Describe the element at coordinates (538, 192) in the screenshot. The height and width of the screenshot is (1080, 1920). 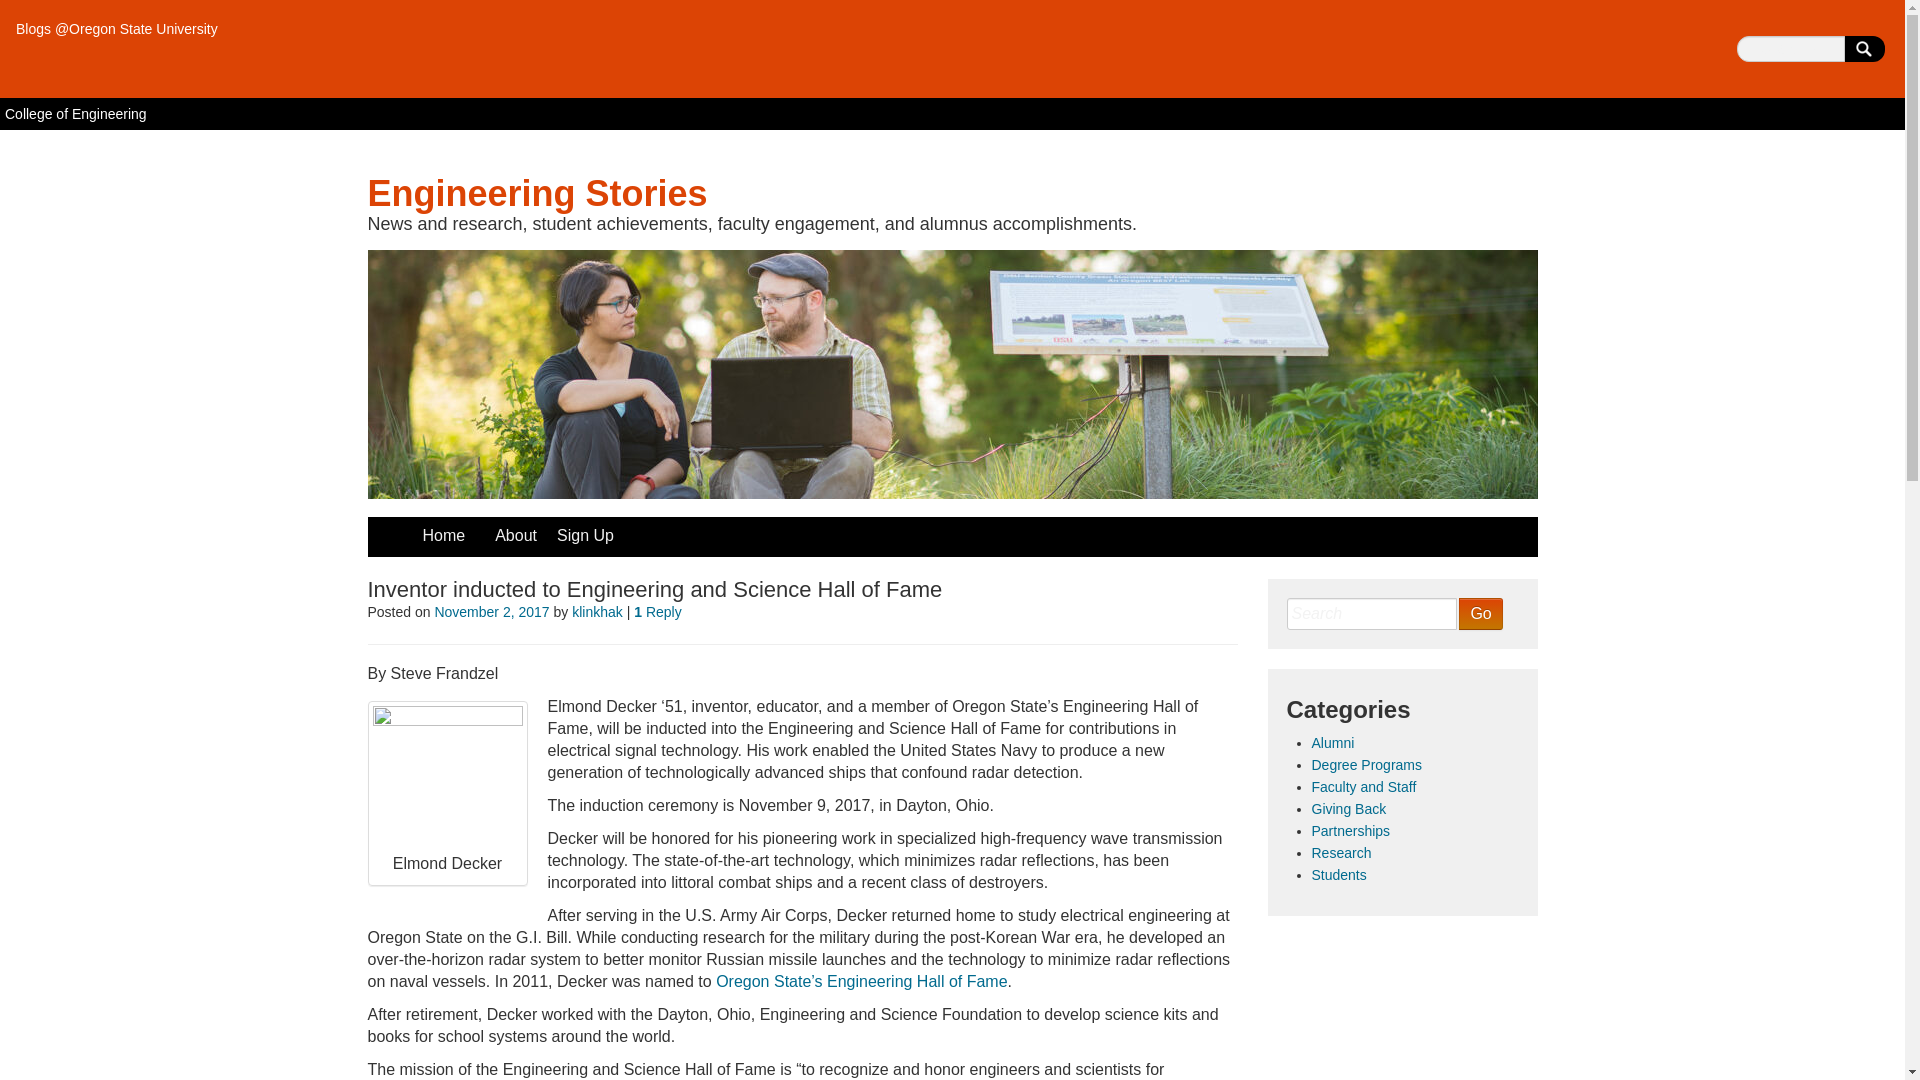
I see `Engineering Stories` at that location.